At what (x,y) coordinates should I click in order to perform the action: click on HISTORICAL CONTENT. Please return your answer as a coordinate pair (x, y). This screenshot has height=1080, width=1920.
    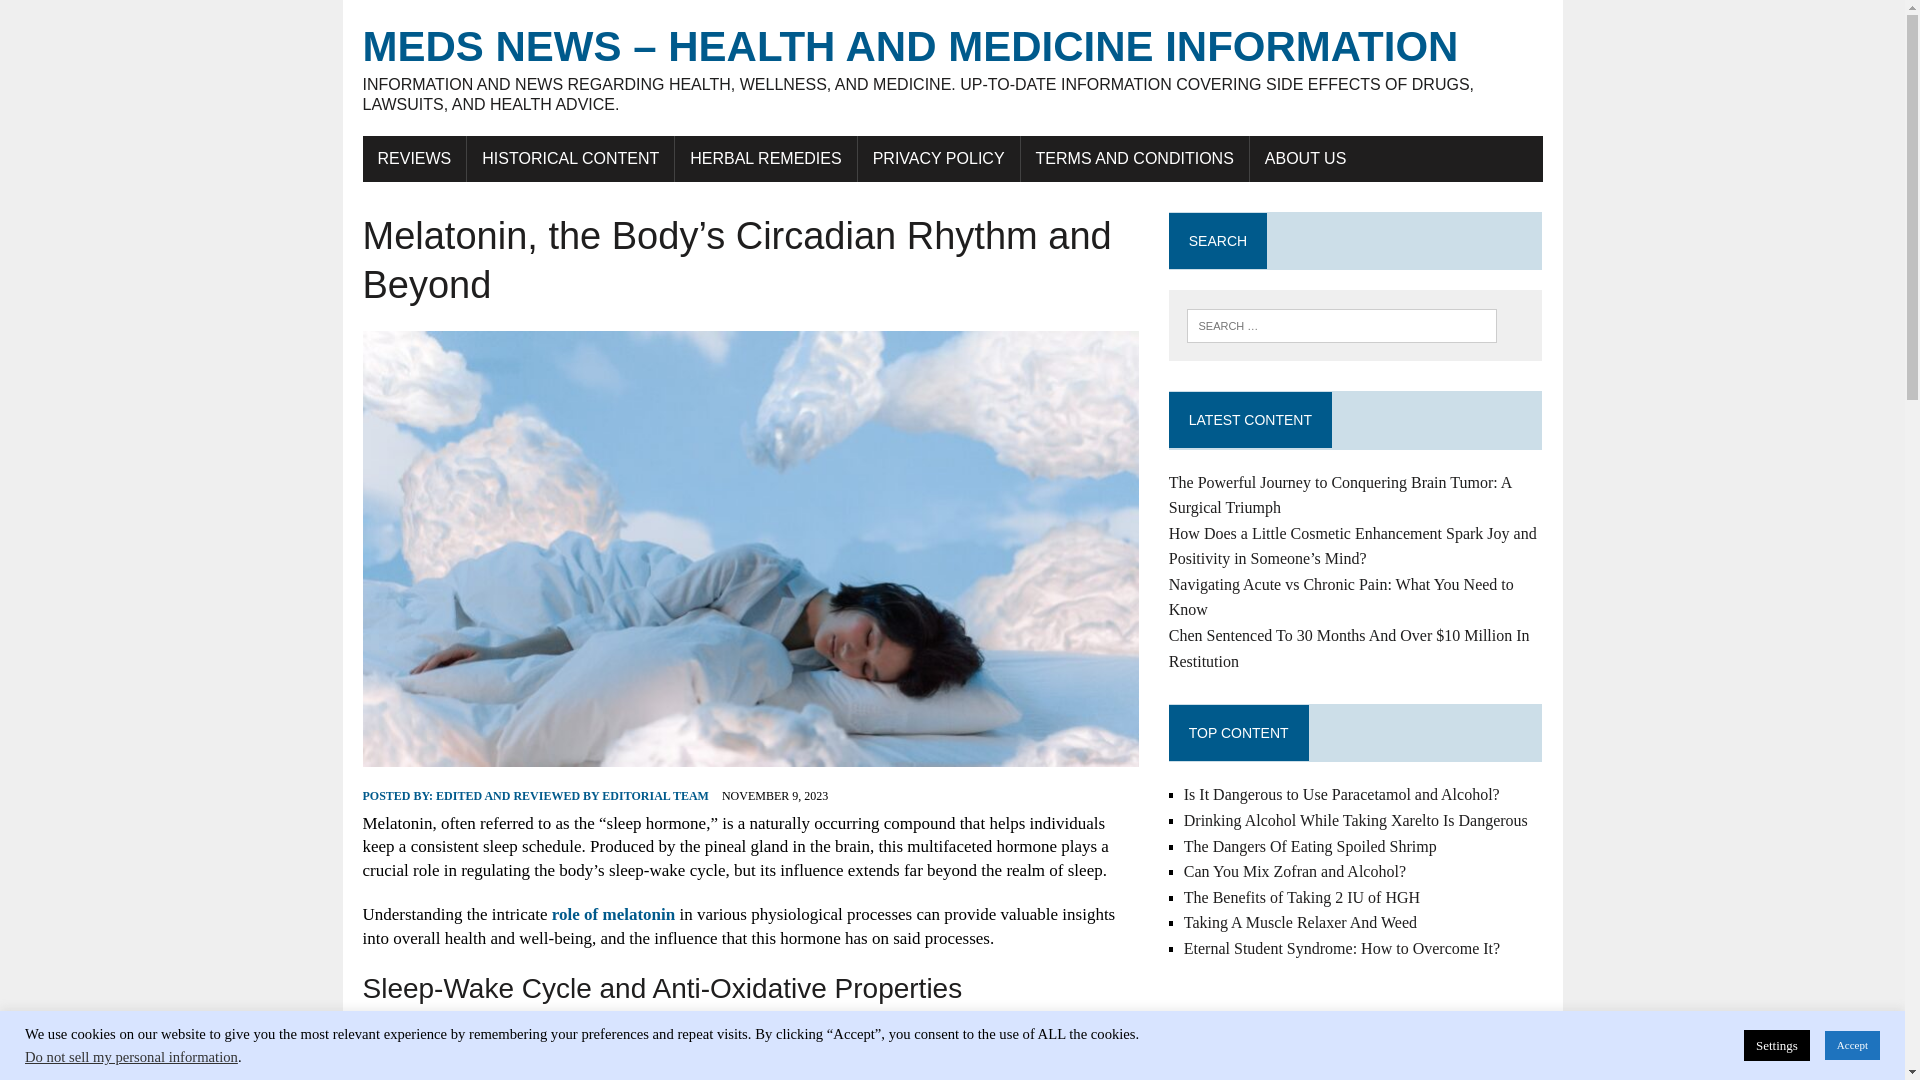
    Looking at the image, I should click on (570, 159).